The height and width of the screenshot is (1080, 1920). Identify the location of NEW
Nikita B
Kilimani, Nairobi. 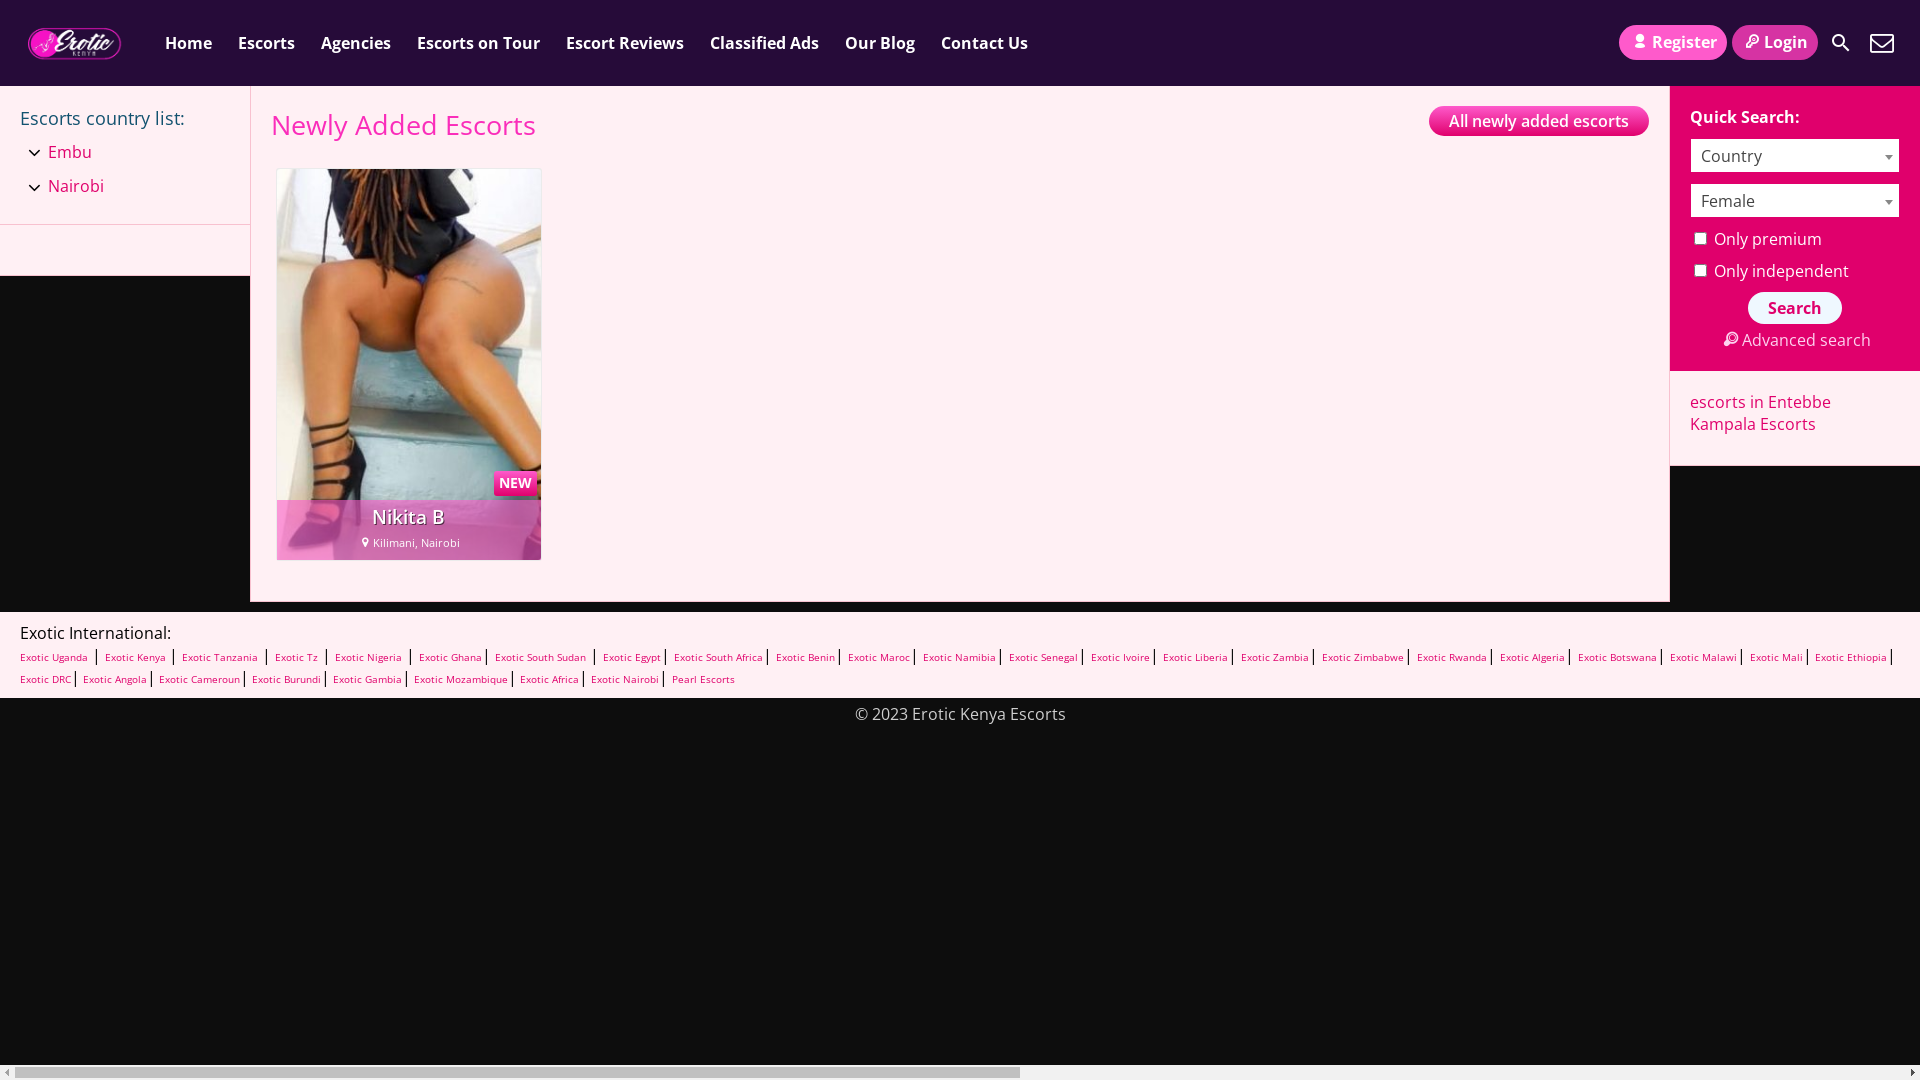
(409, 364).